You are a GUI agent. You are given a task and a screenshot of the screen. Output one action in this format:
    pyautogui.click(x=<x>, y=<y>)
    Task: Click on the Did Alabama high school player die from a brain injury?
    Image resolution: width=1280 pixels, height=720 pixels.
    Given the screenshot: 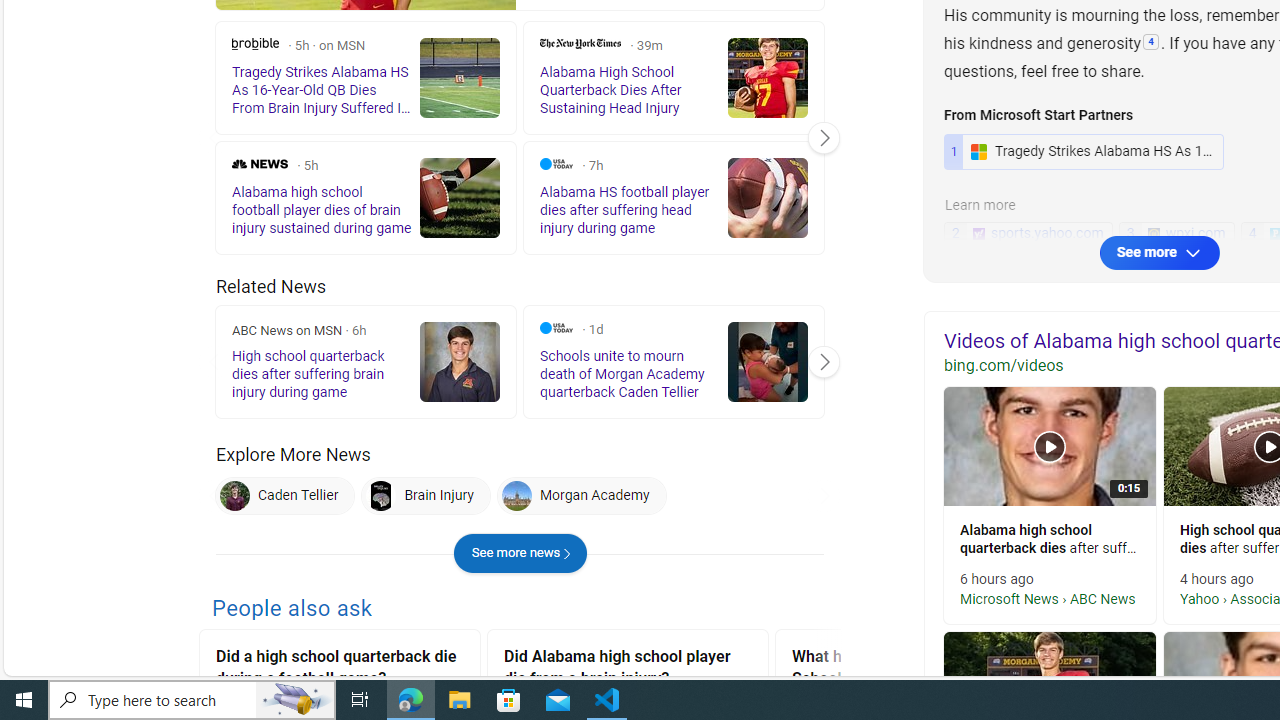 What is the action you would take?
    pyautogui.click(x=628, y=670)
    